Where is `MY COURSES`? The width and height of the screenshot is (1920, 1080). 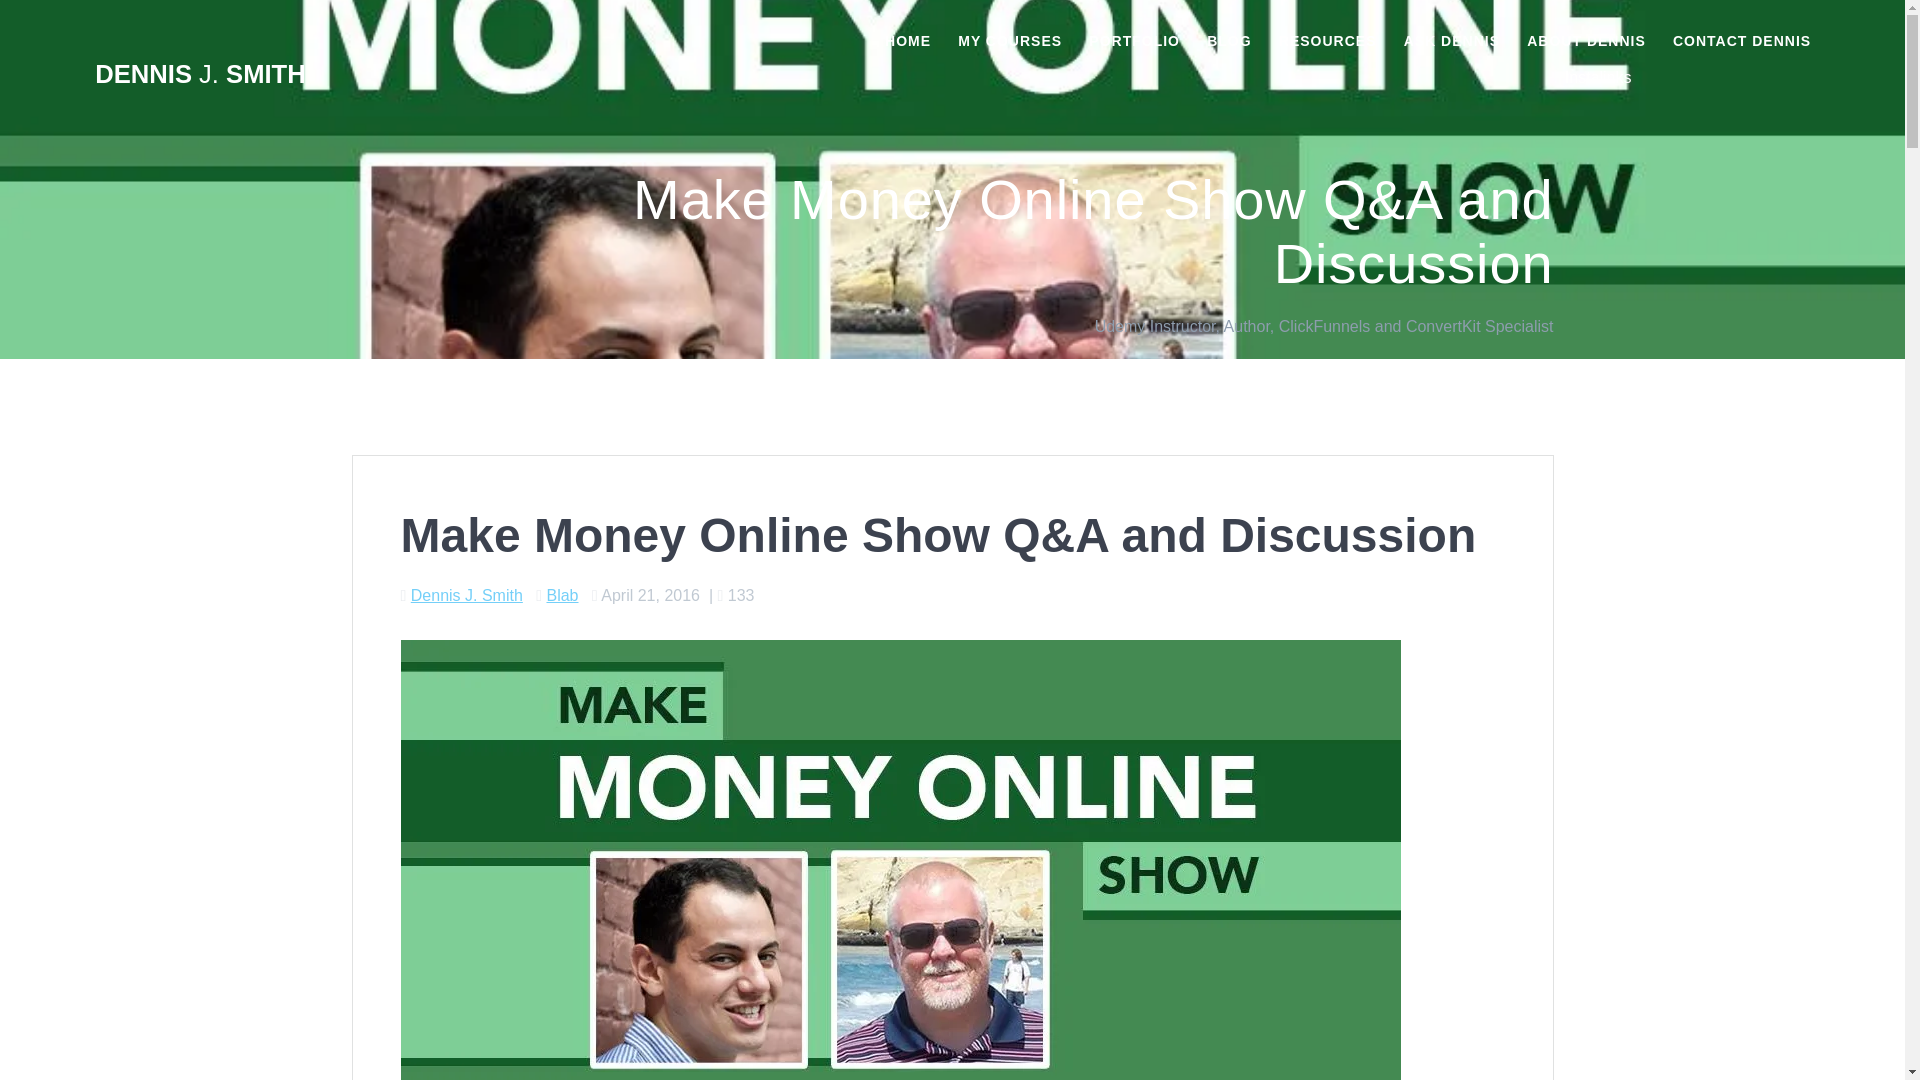
MY COURSES is located at coordinates (1010, 40).